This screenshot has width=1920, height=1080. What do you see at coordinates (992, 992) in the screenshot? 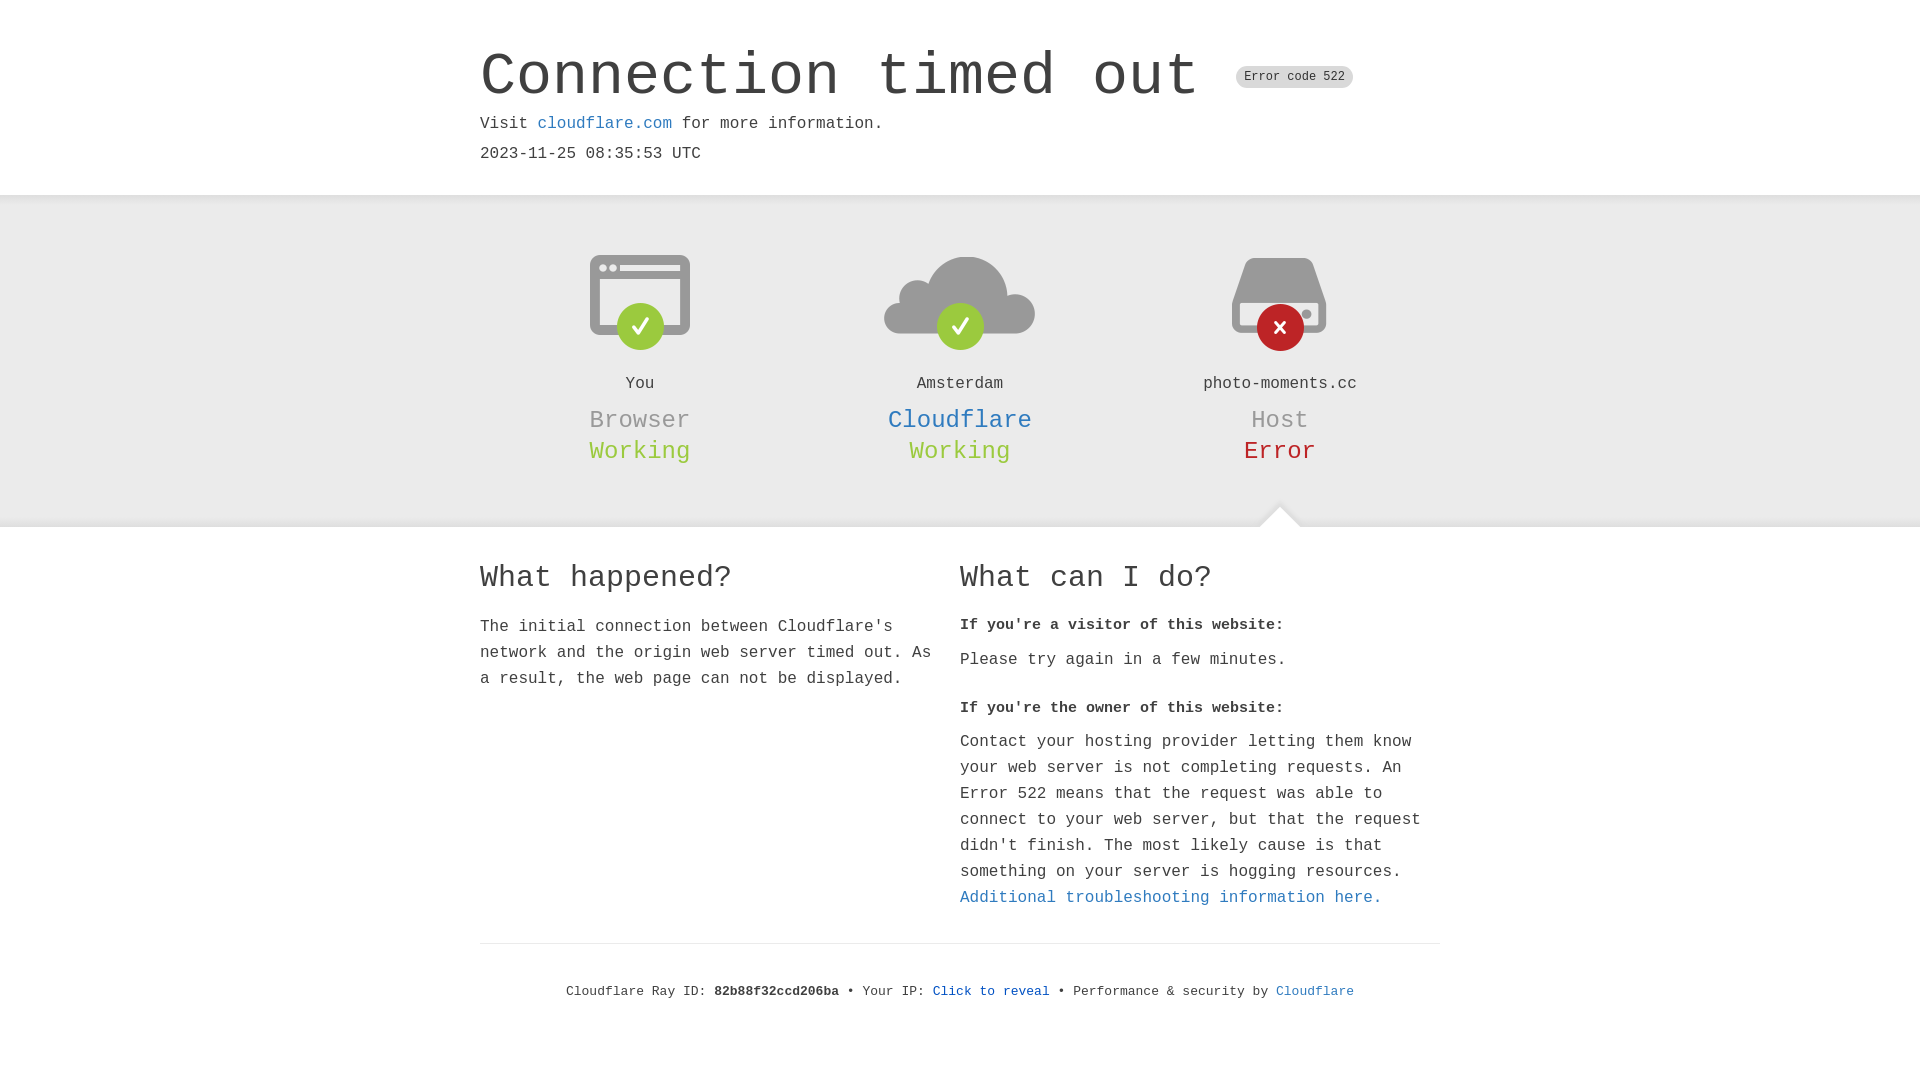
I see `Click to reveal` at bounding box center [992, 992].